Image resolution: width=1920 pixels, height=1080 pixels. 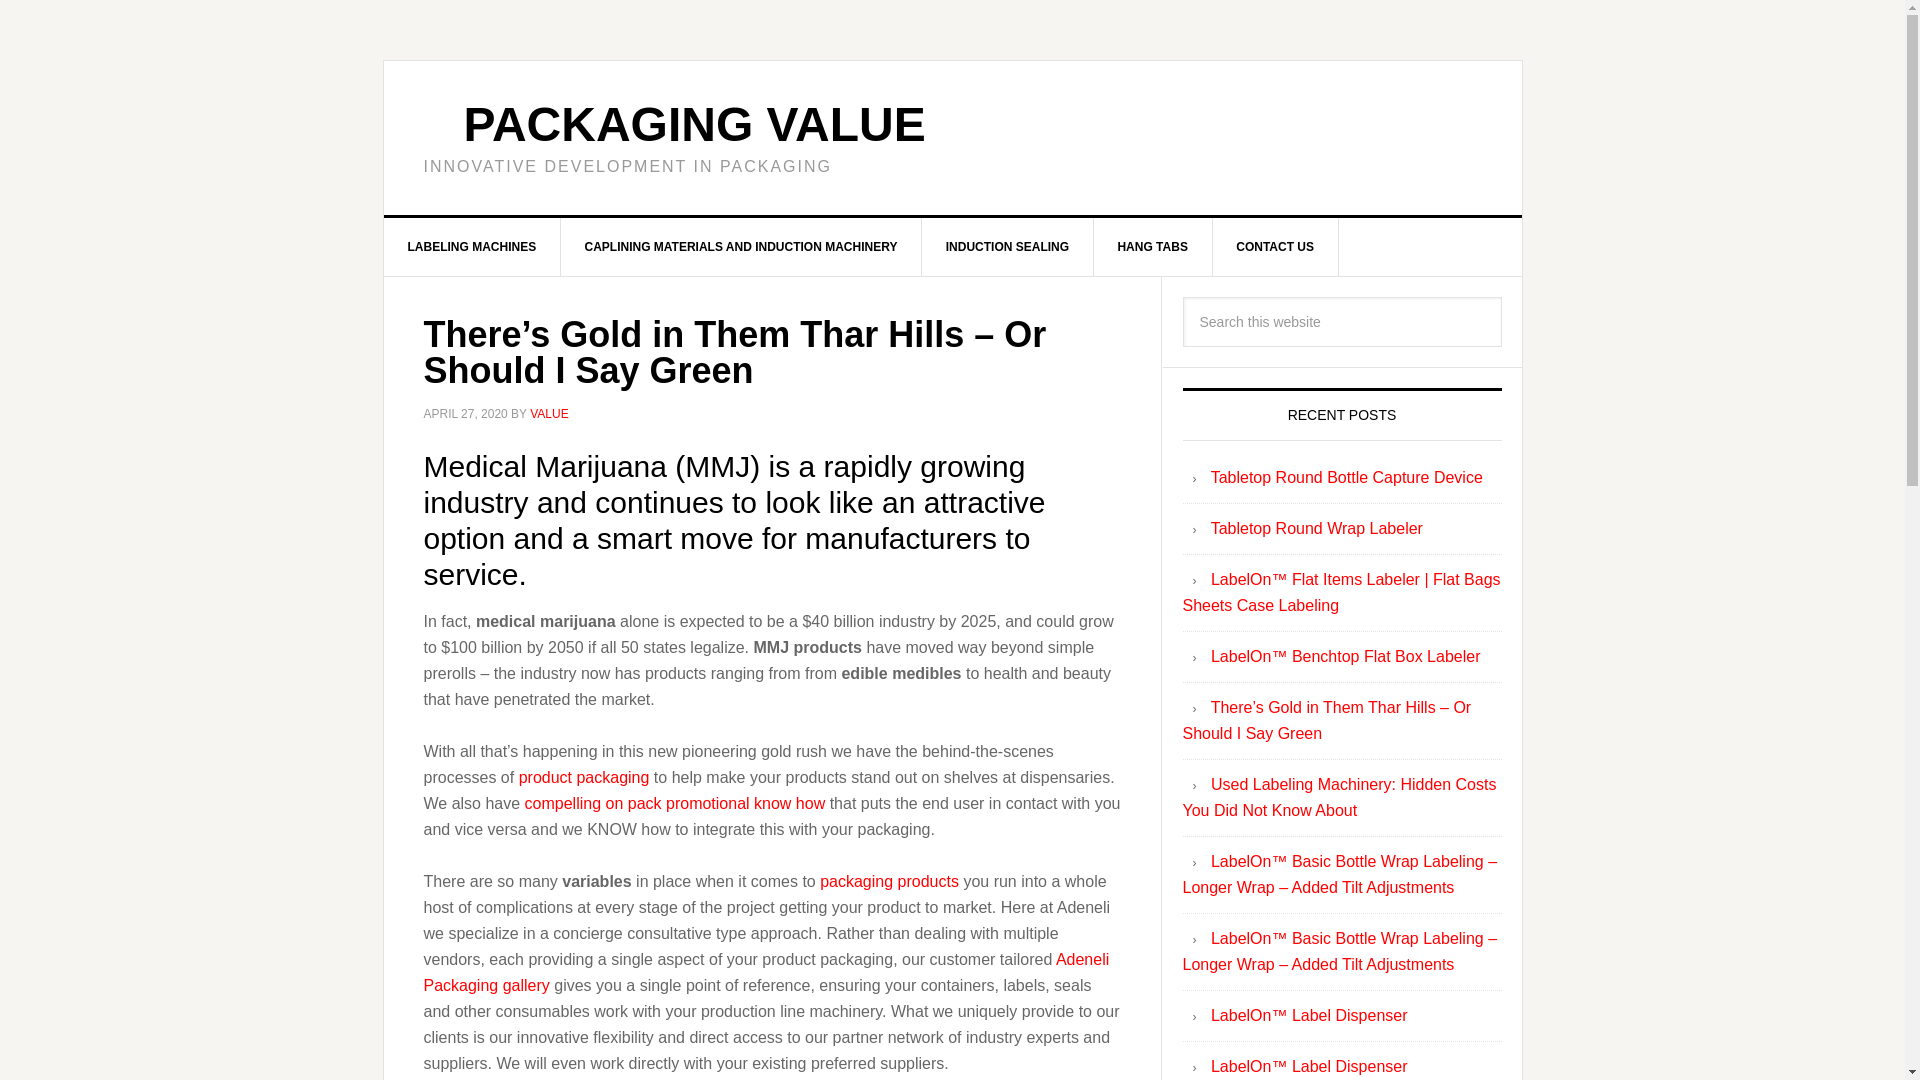 I want to click on INDUCTION SEALING, so click(x=1008, y=247).